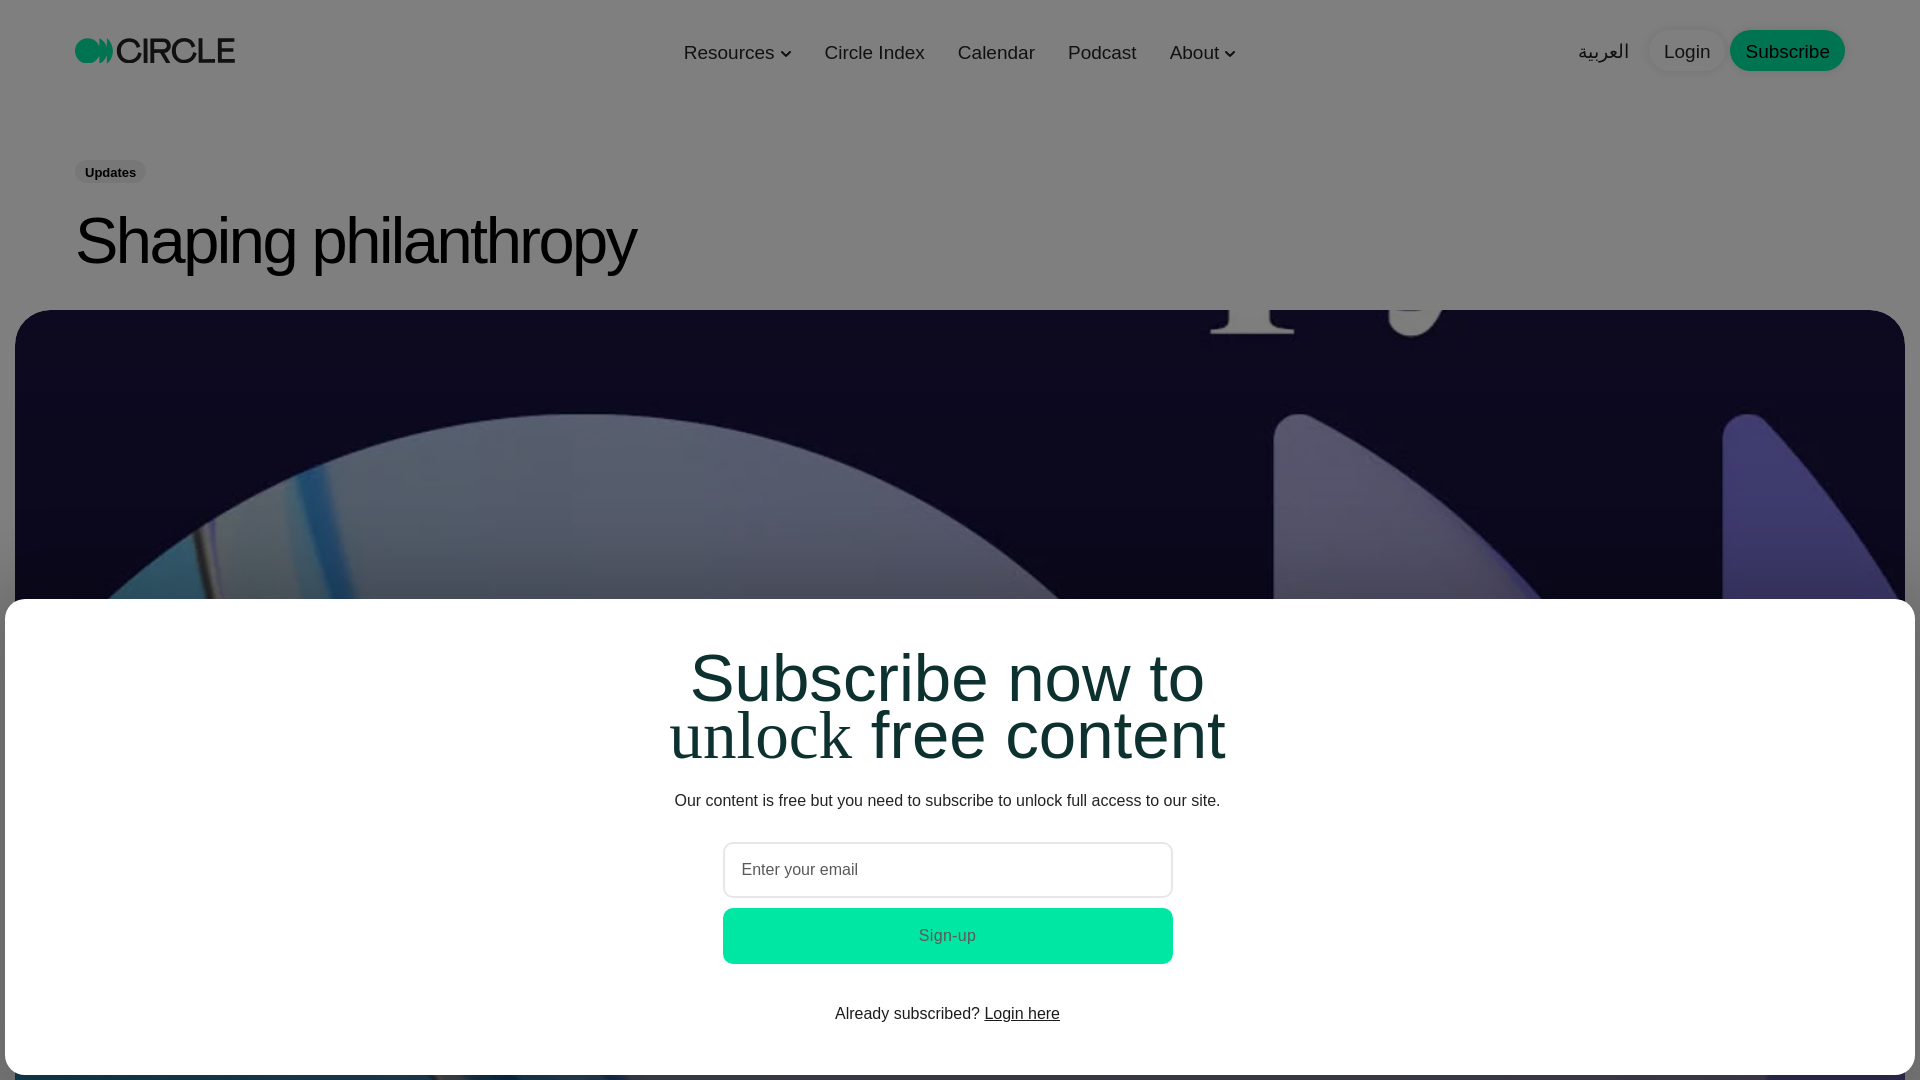  I want to click on Login here, so click(1021, 1013).